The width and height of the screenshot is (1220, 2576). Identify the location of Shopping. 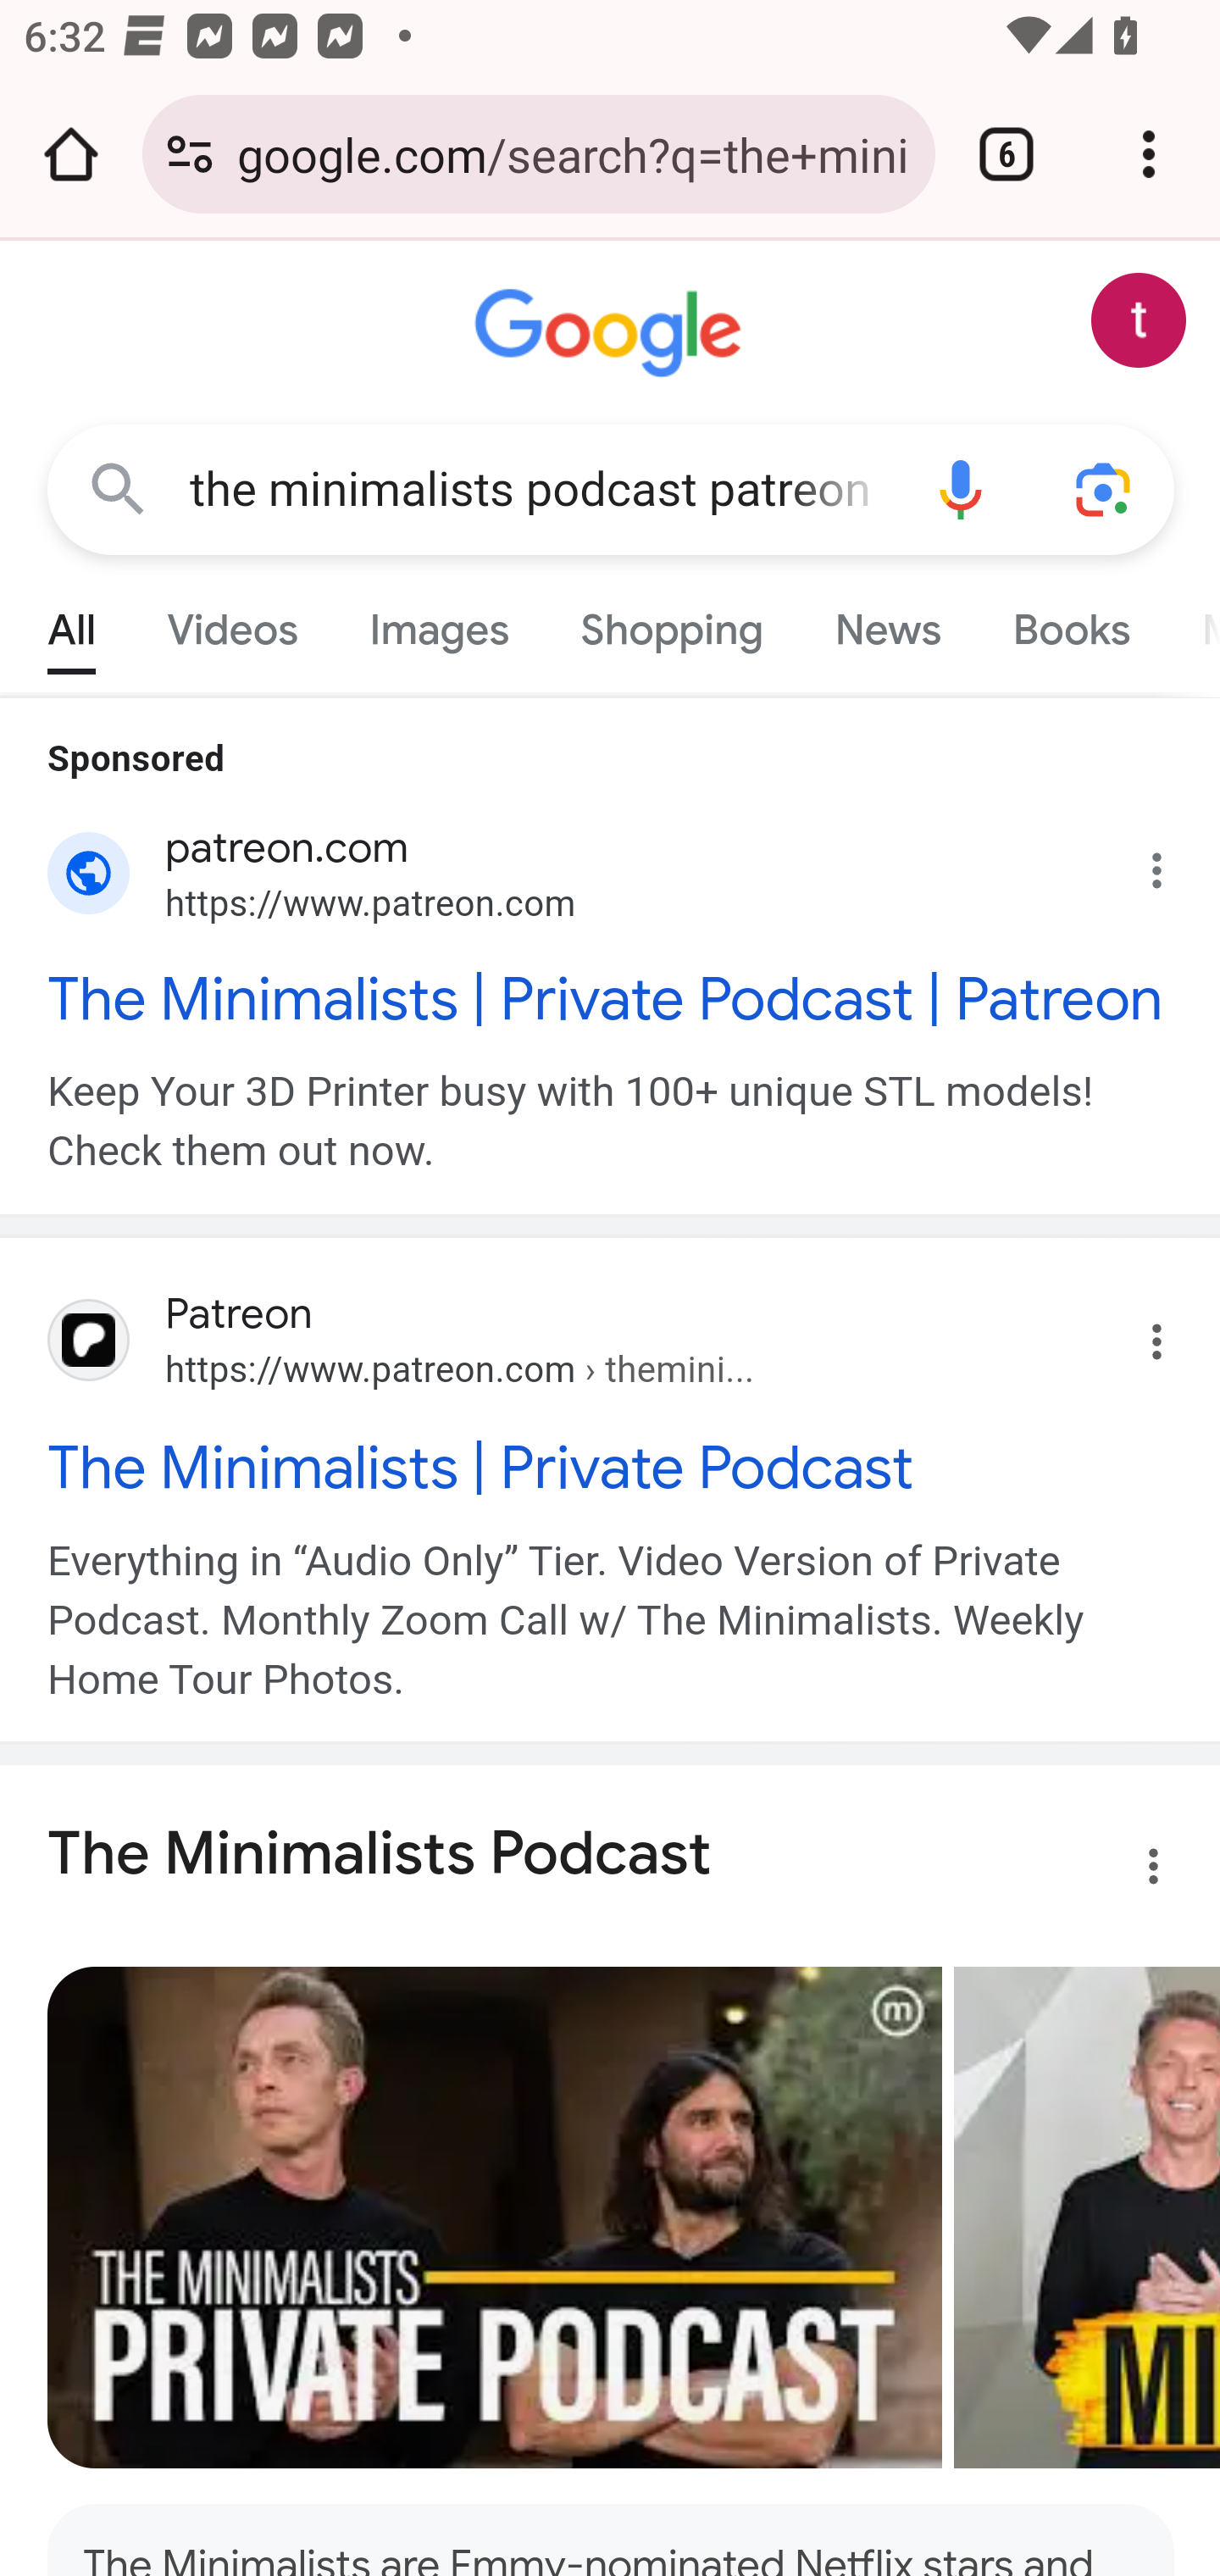
(671, 622).